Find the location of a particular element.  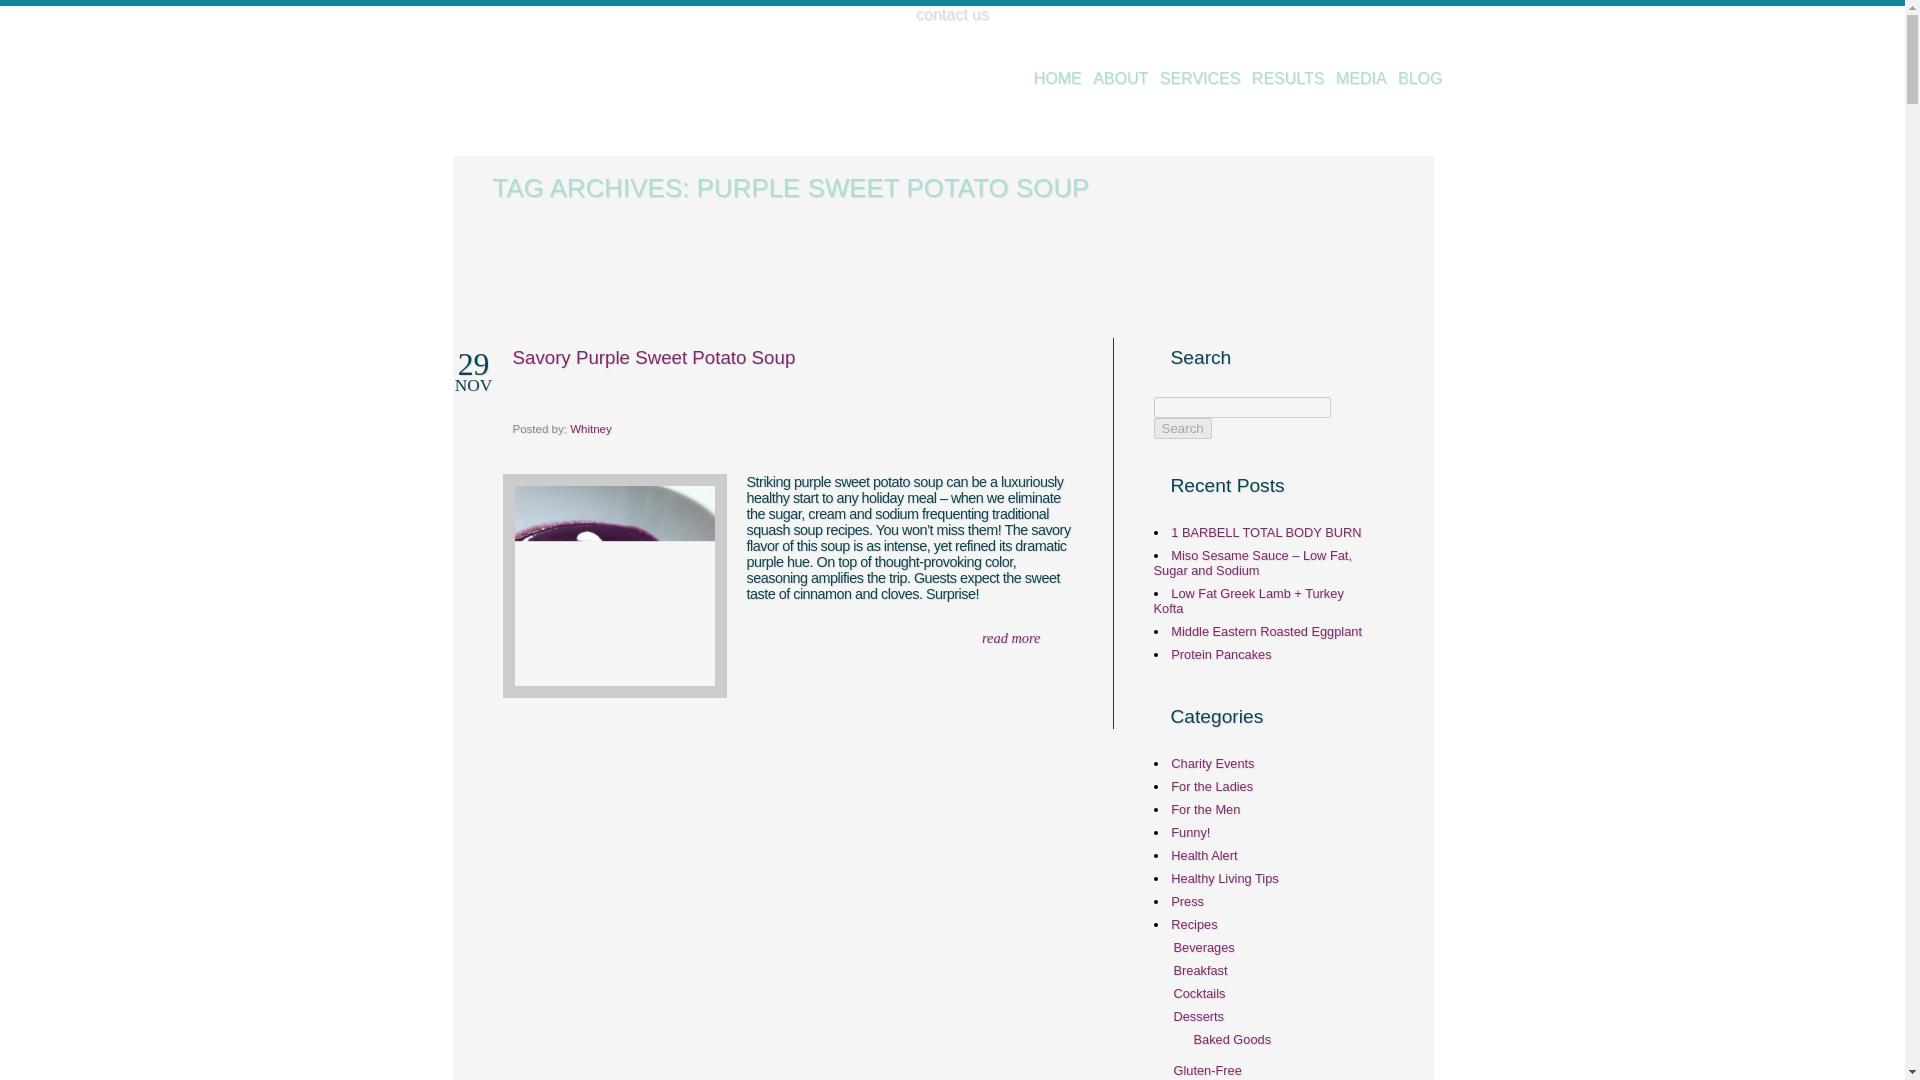

1 BARBELL TOTAL BODY BURN is located at coordinates (1266, 532).